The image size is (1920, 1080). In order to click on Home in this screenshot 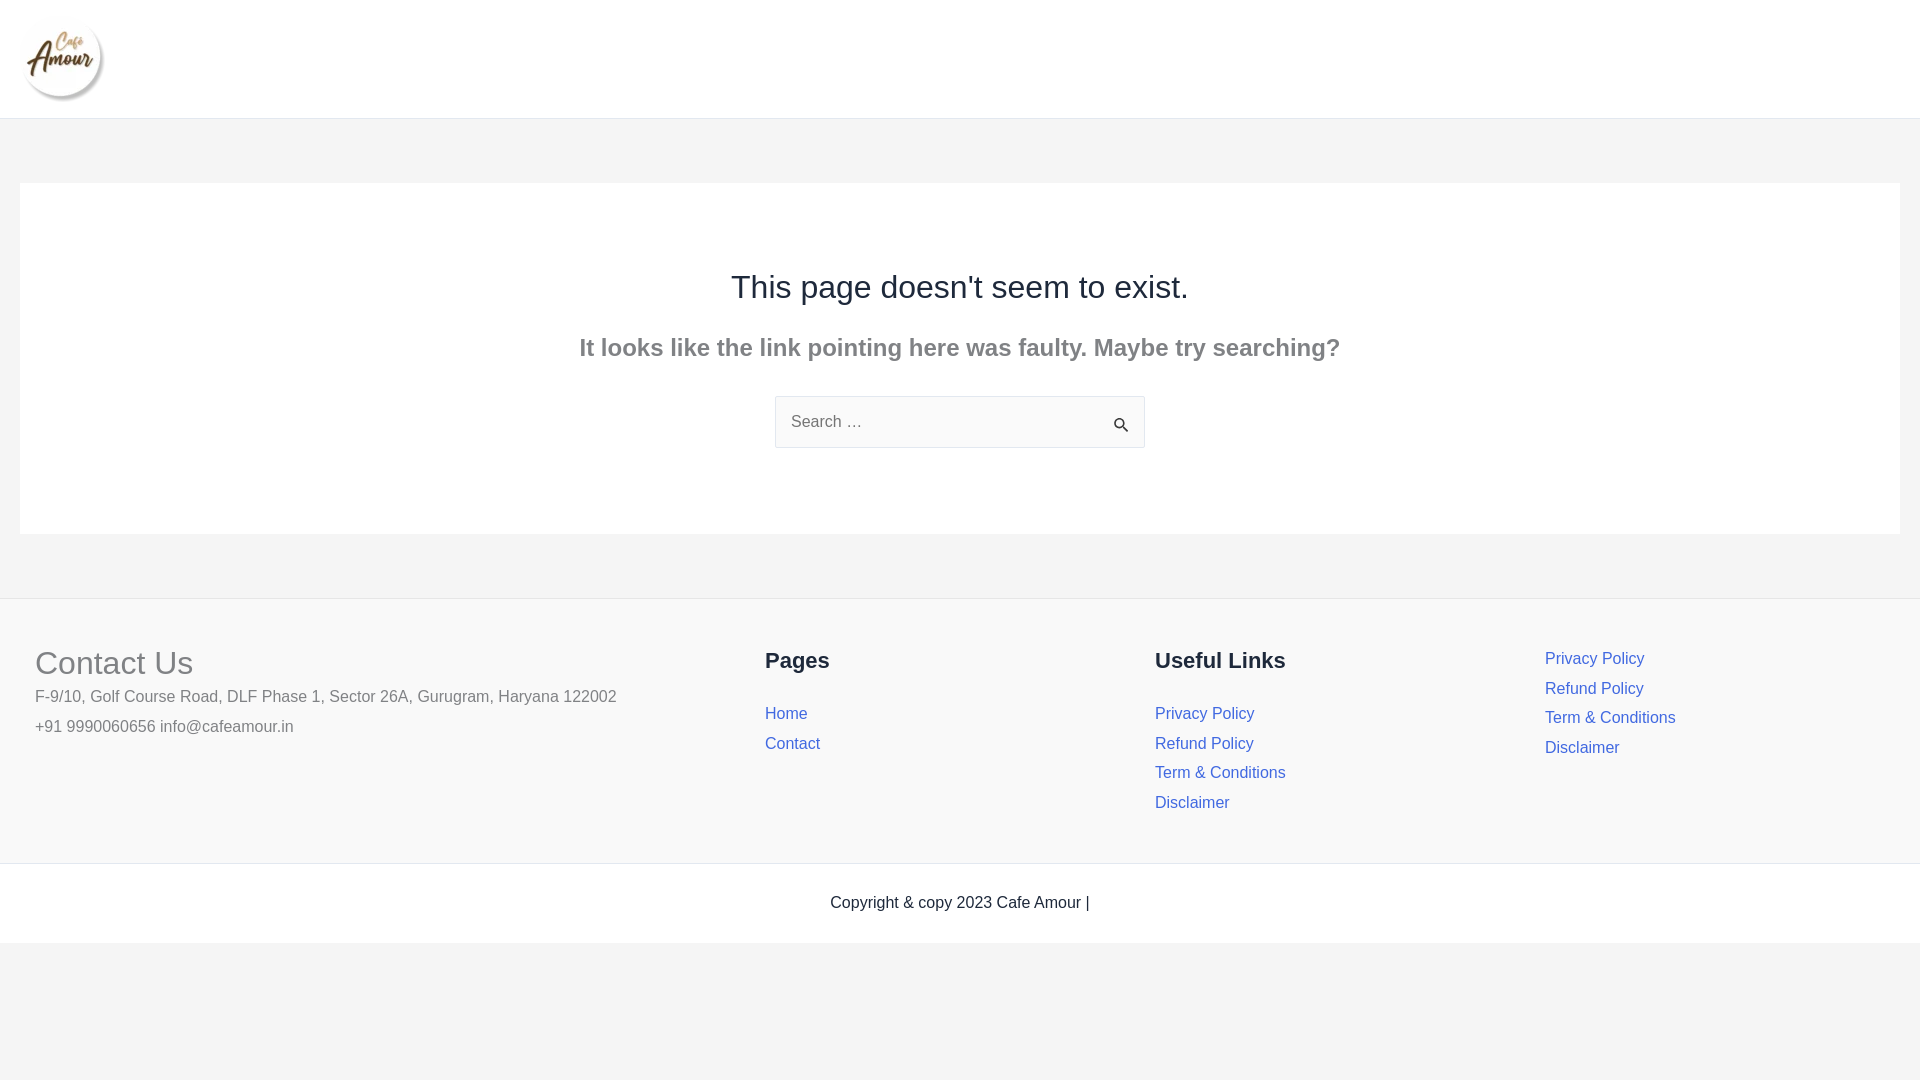, I will do `click(786, 714)`.